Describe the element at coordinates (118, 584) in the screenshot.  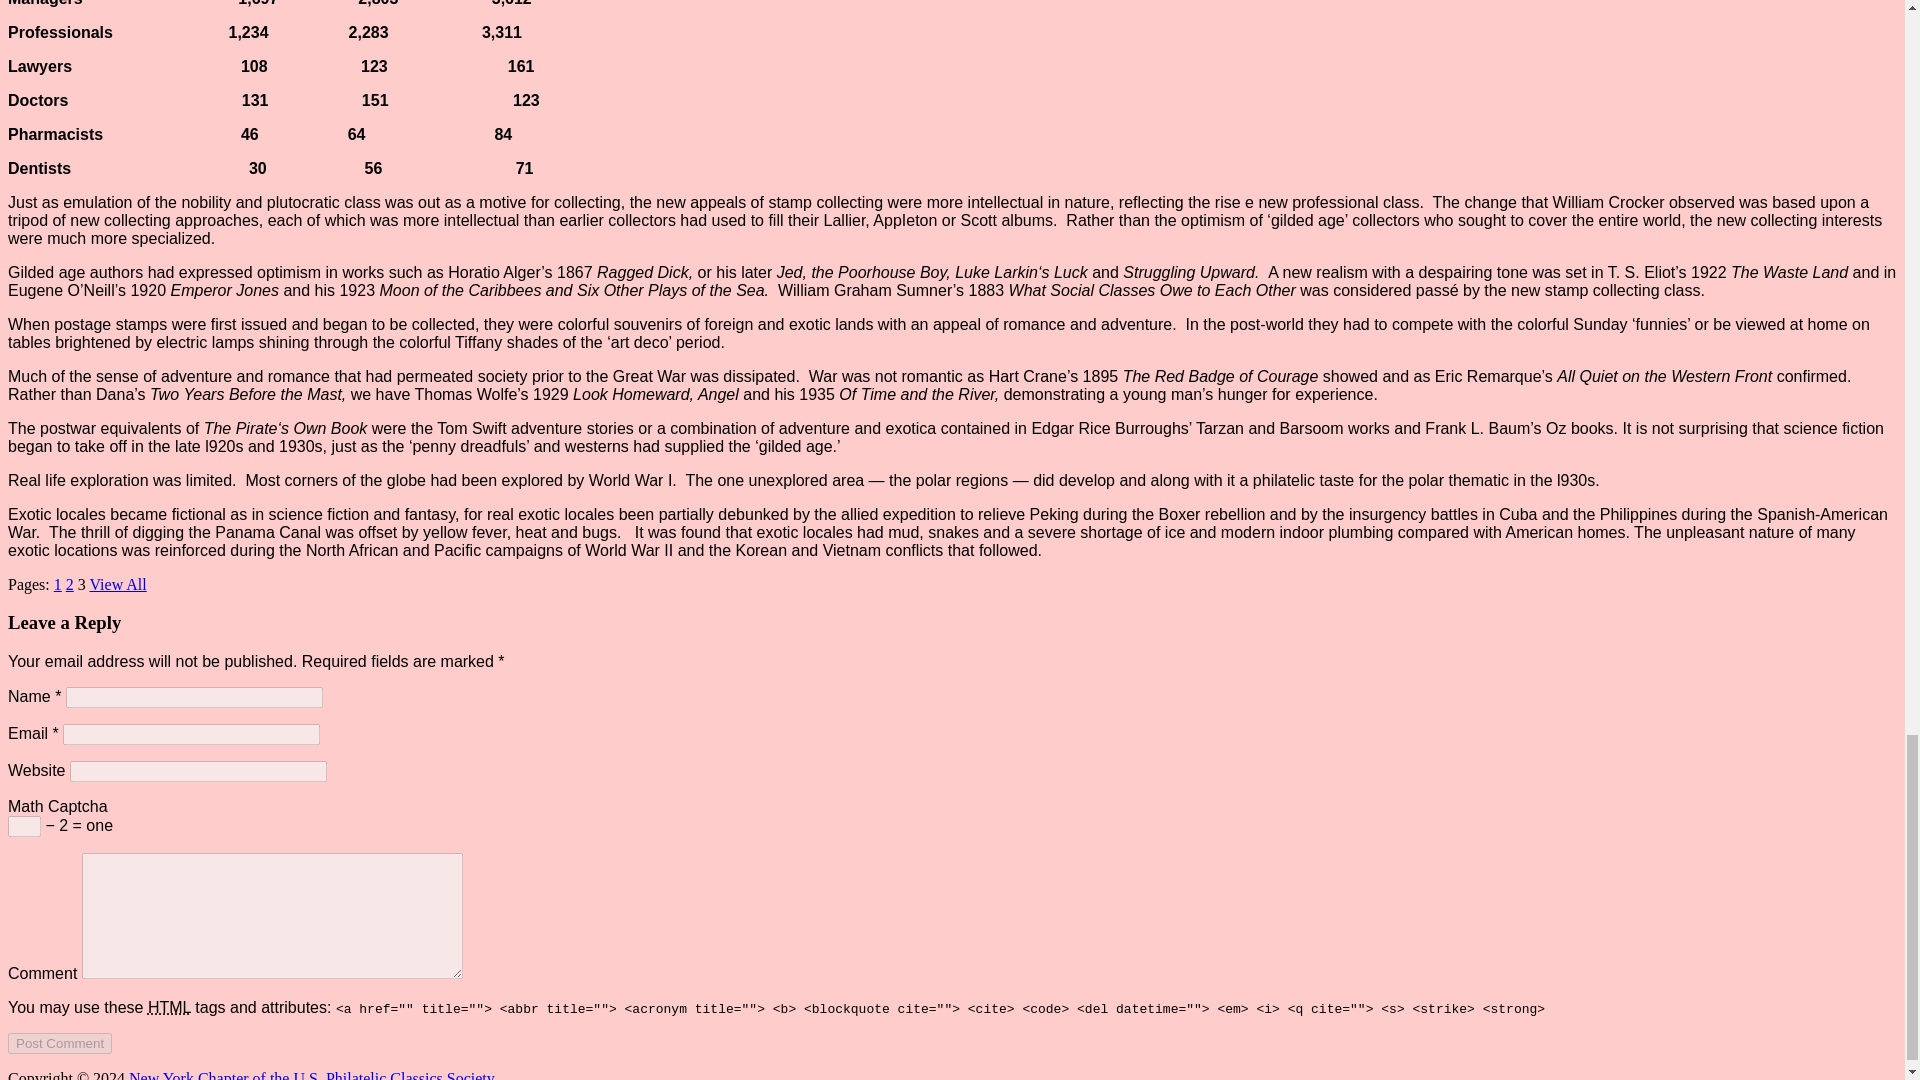
I see `View All` at that location.